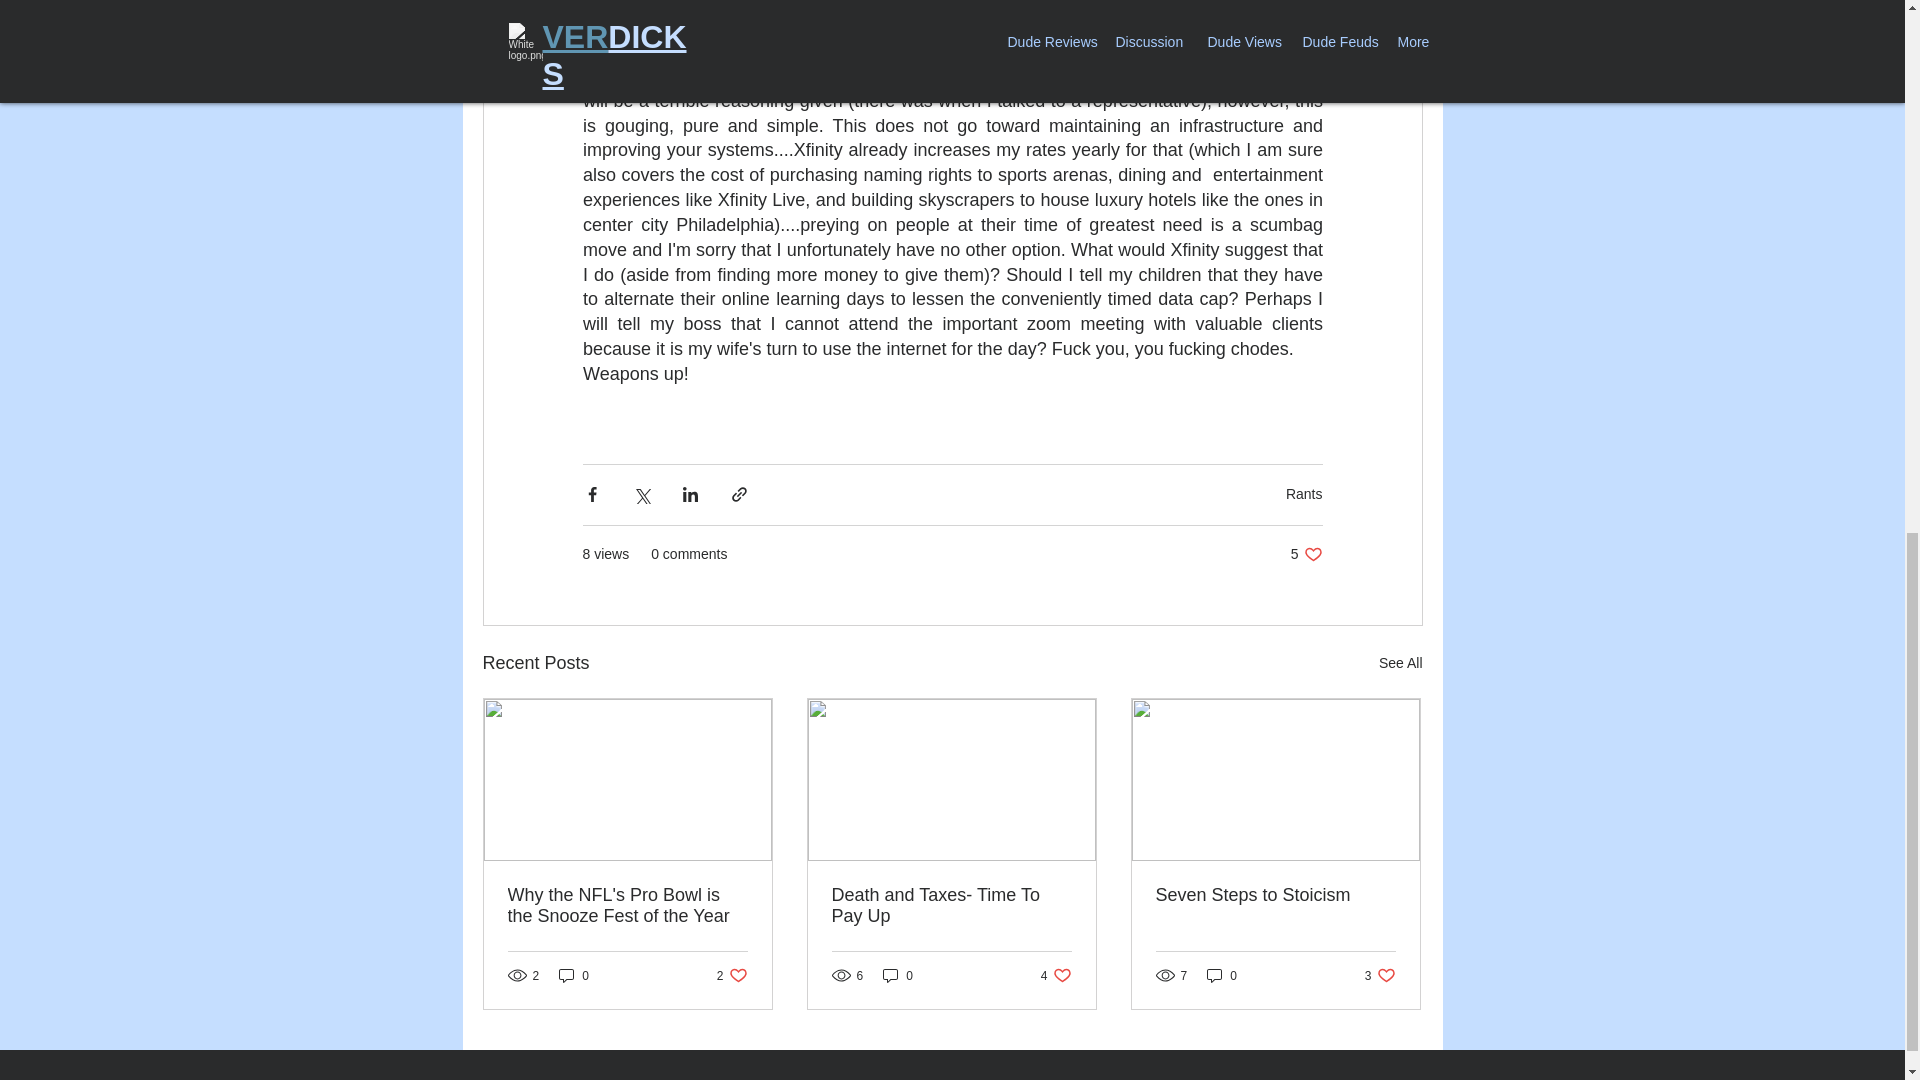  I want to click on Seven Steps to Stoicism, so click(1222, 974).